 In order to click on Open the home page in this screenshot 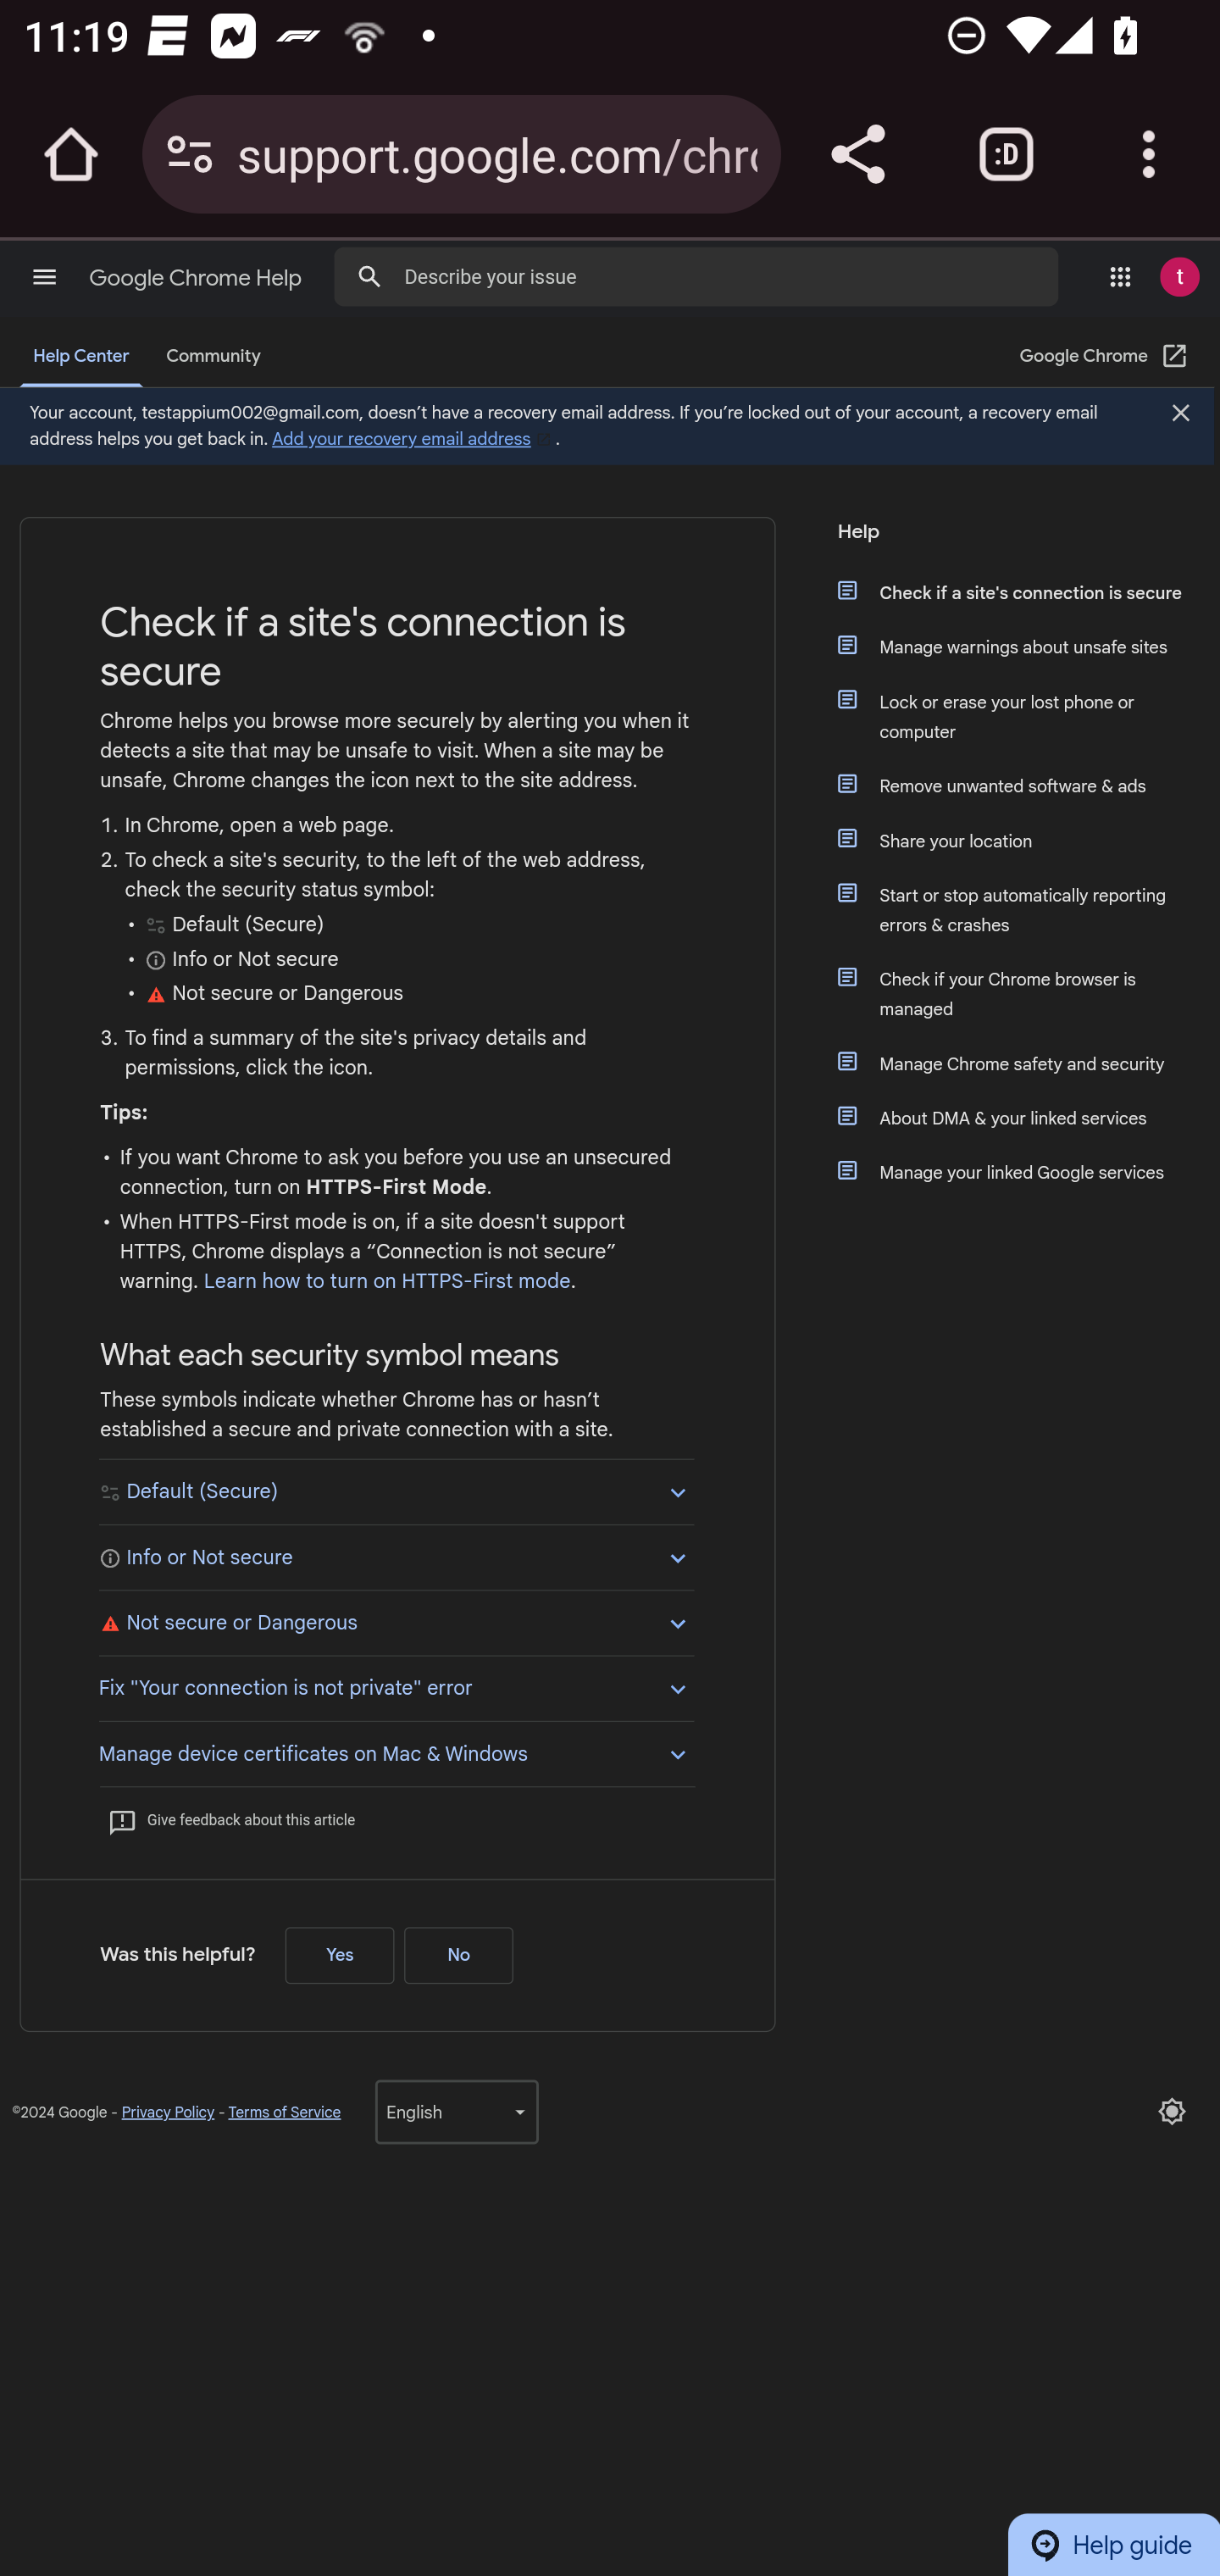, I will do `click(71, 154)`.